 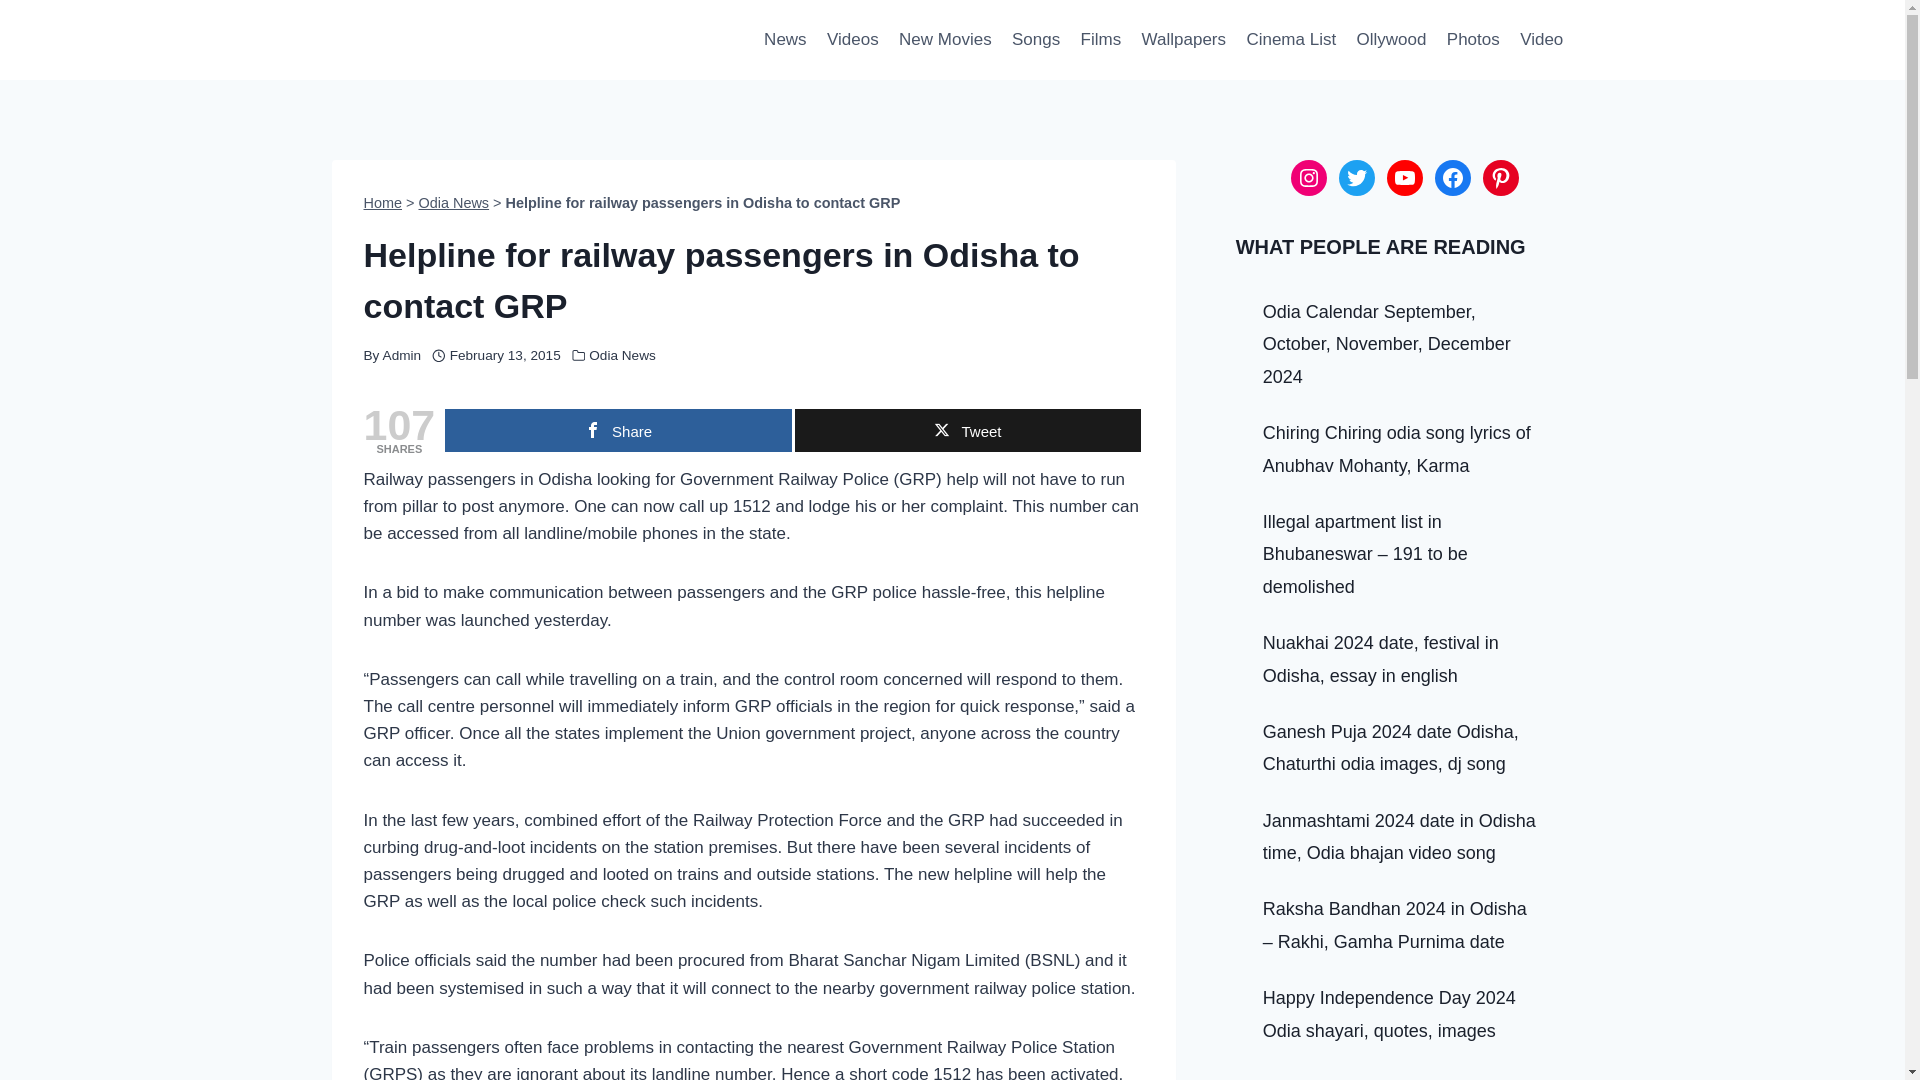 I want to click on Wallpapers, so click(x=1183, y=40).